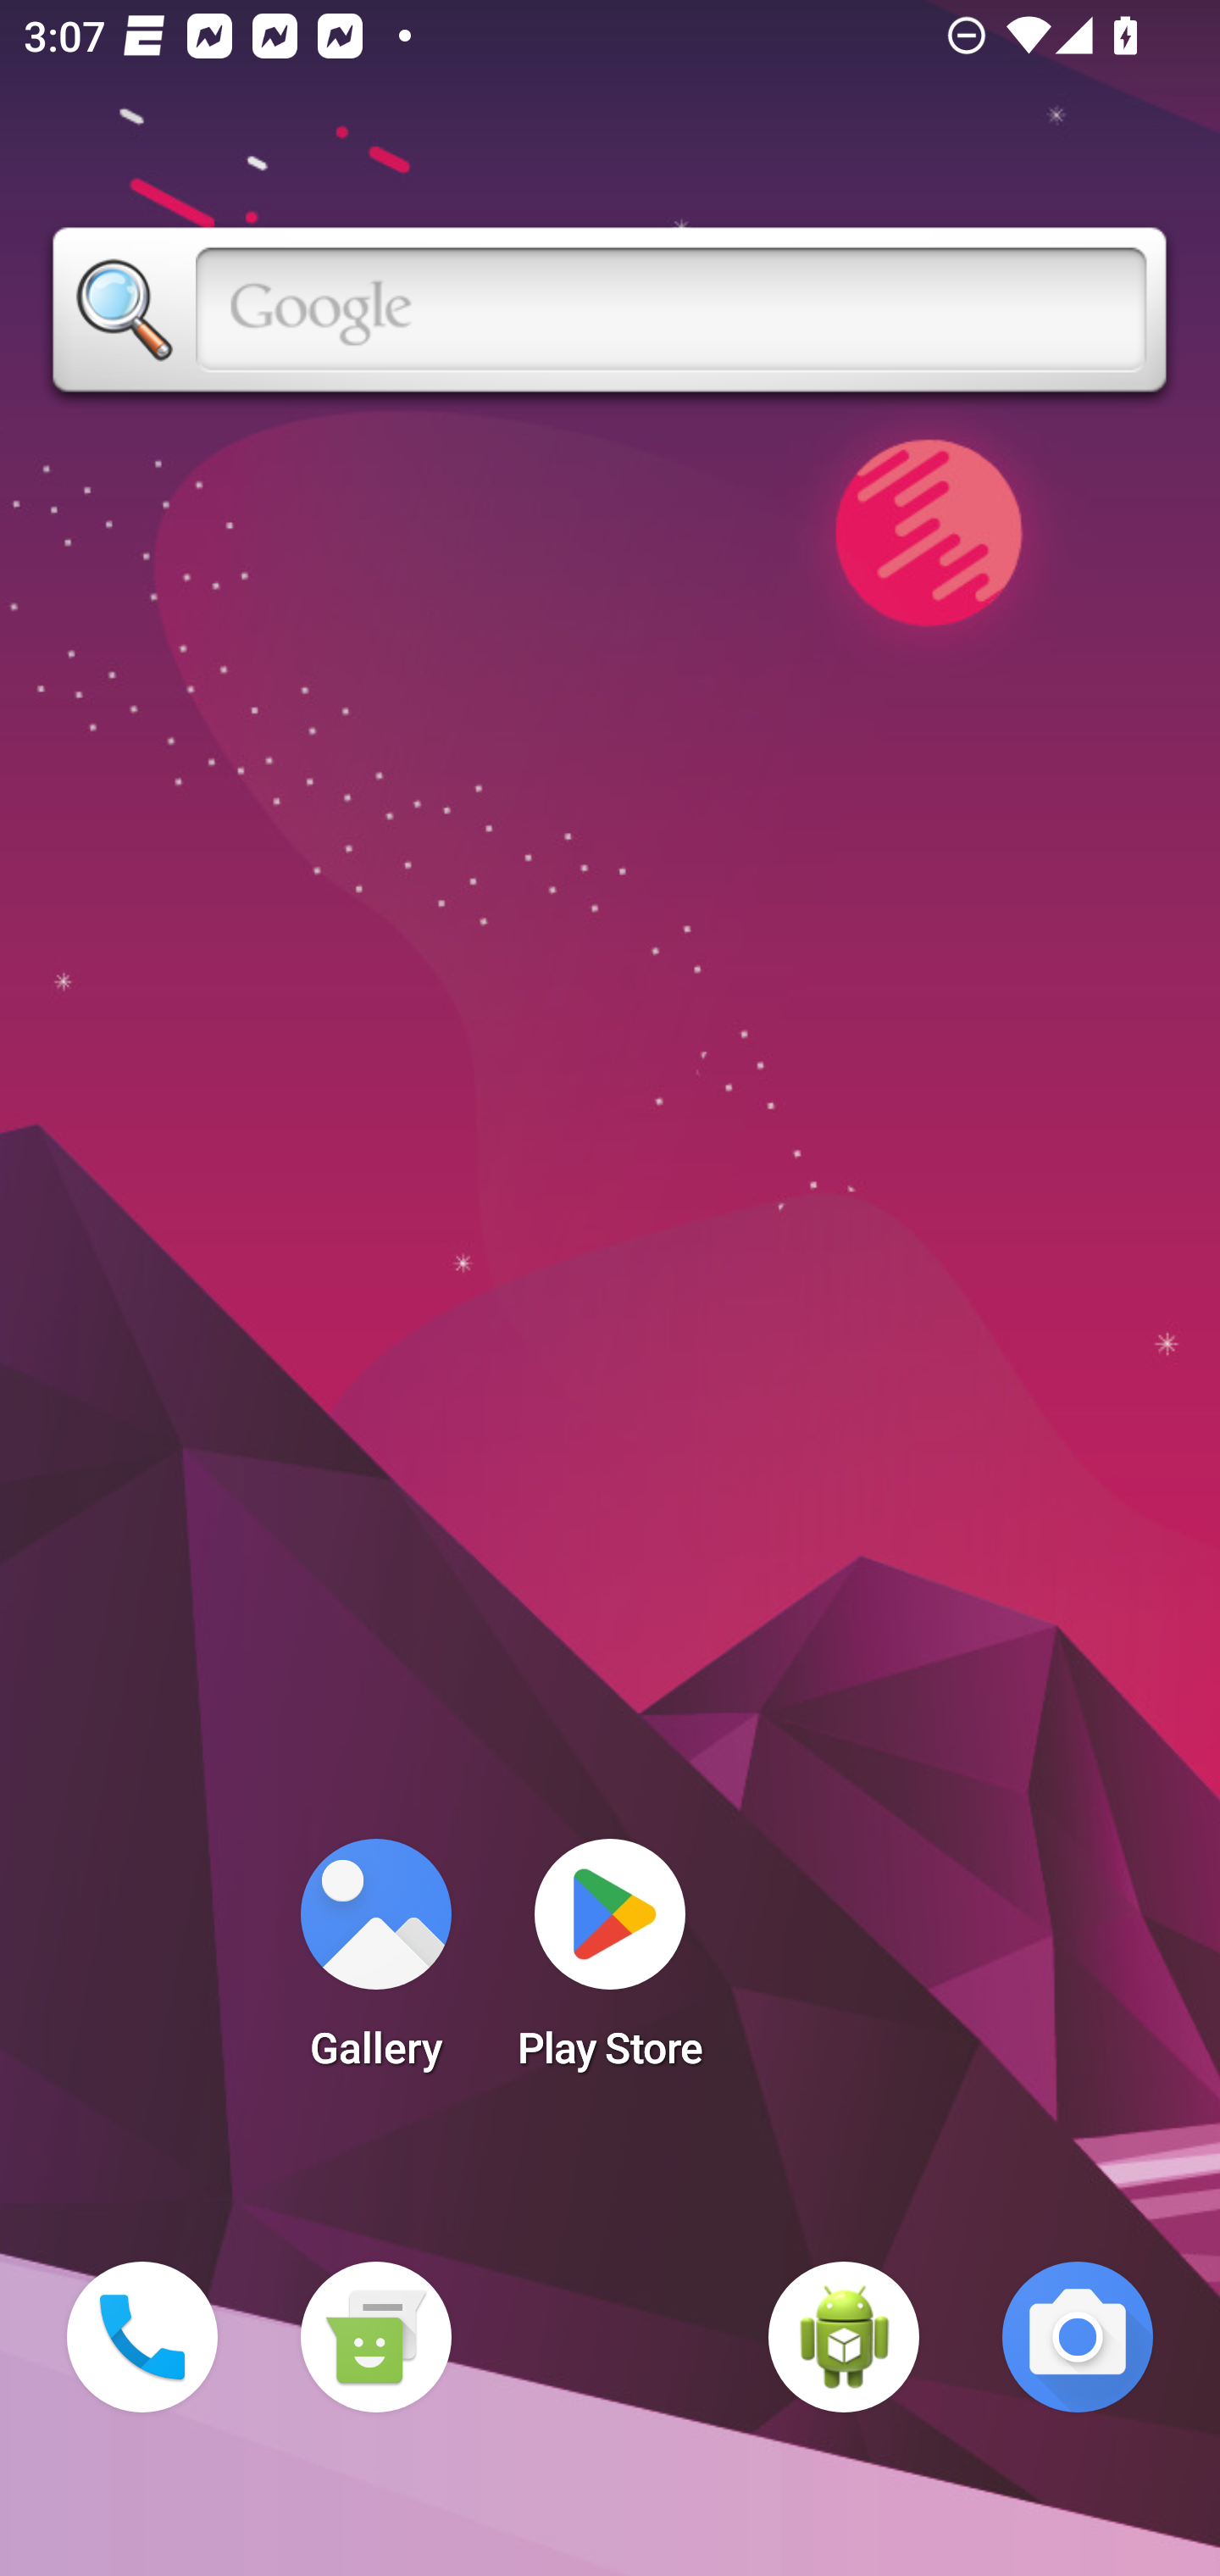 The height and width of the screenshot is (2576, 1220). I want to click on Gallery, so click(375, 1964).